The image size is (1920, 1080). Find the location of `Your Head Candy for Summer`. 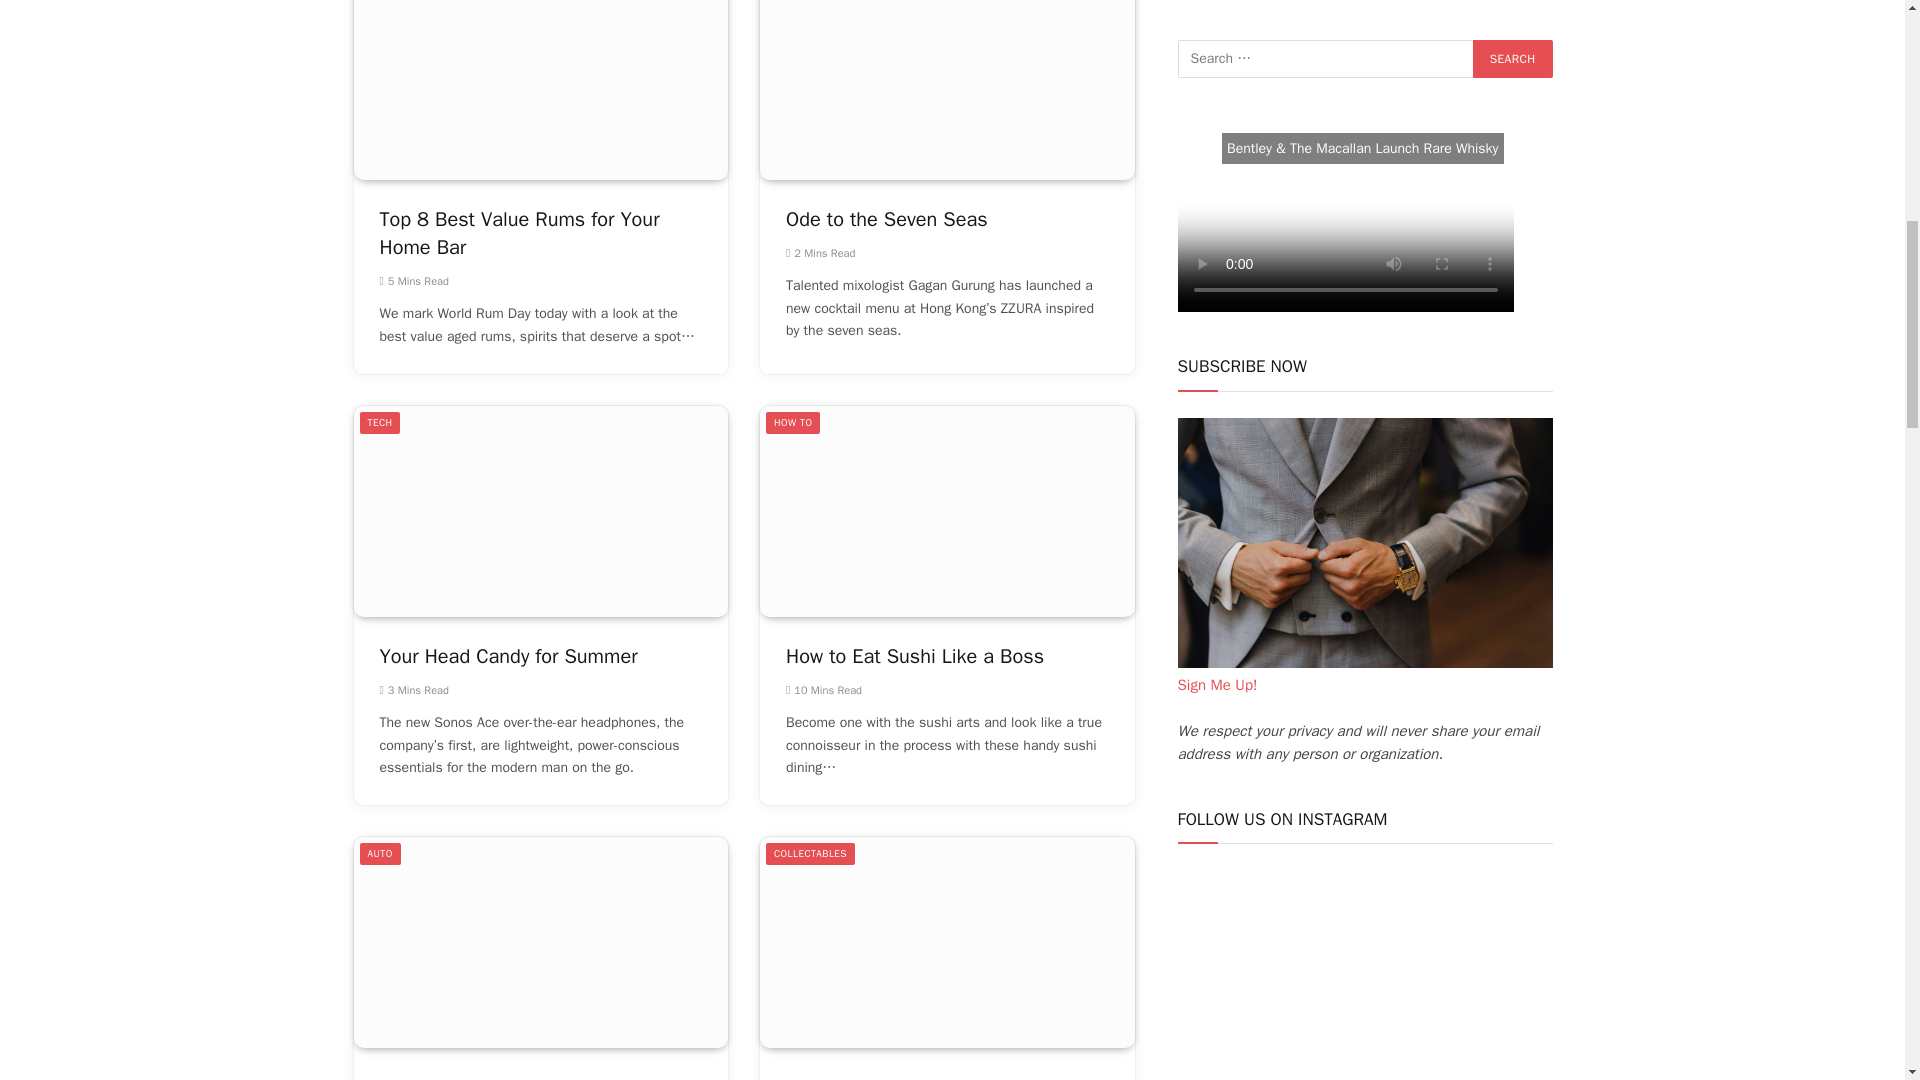

Your Head Candy for Summer is located at coordinates (541, 511).